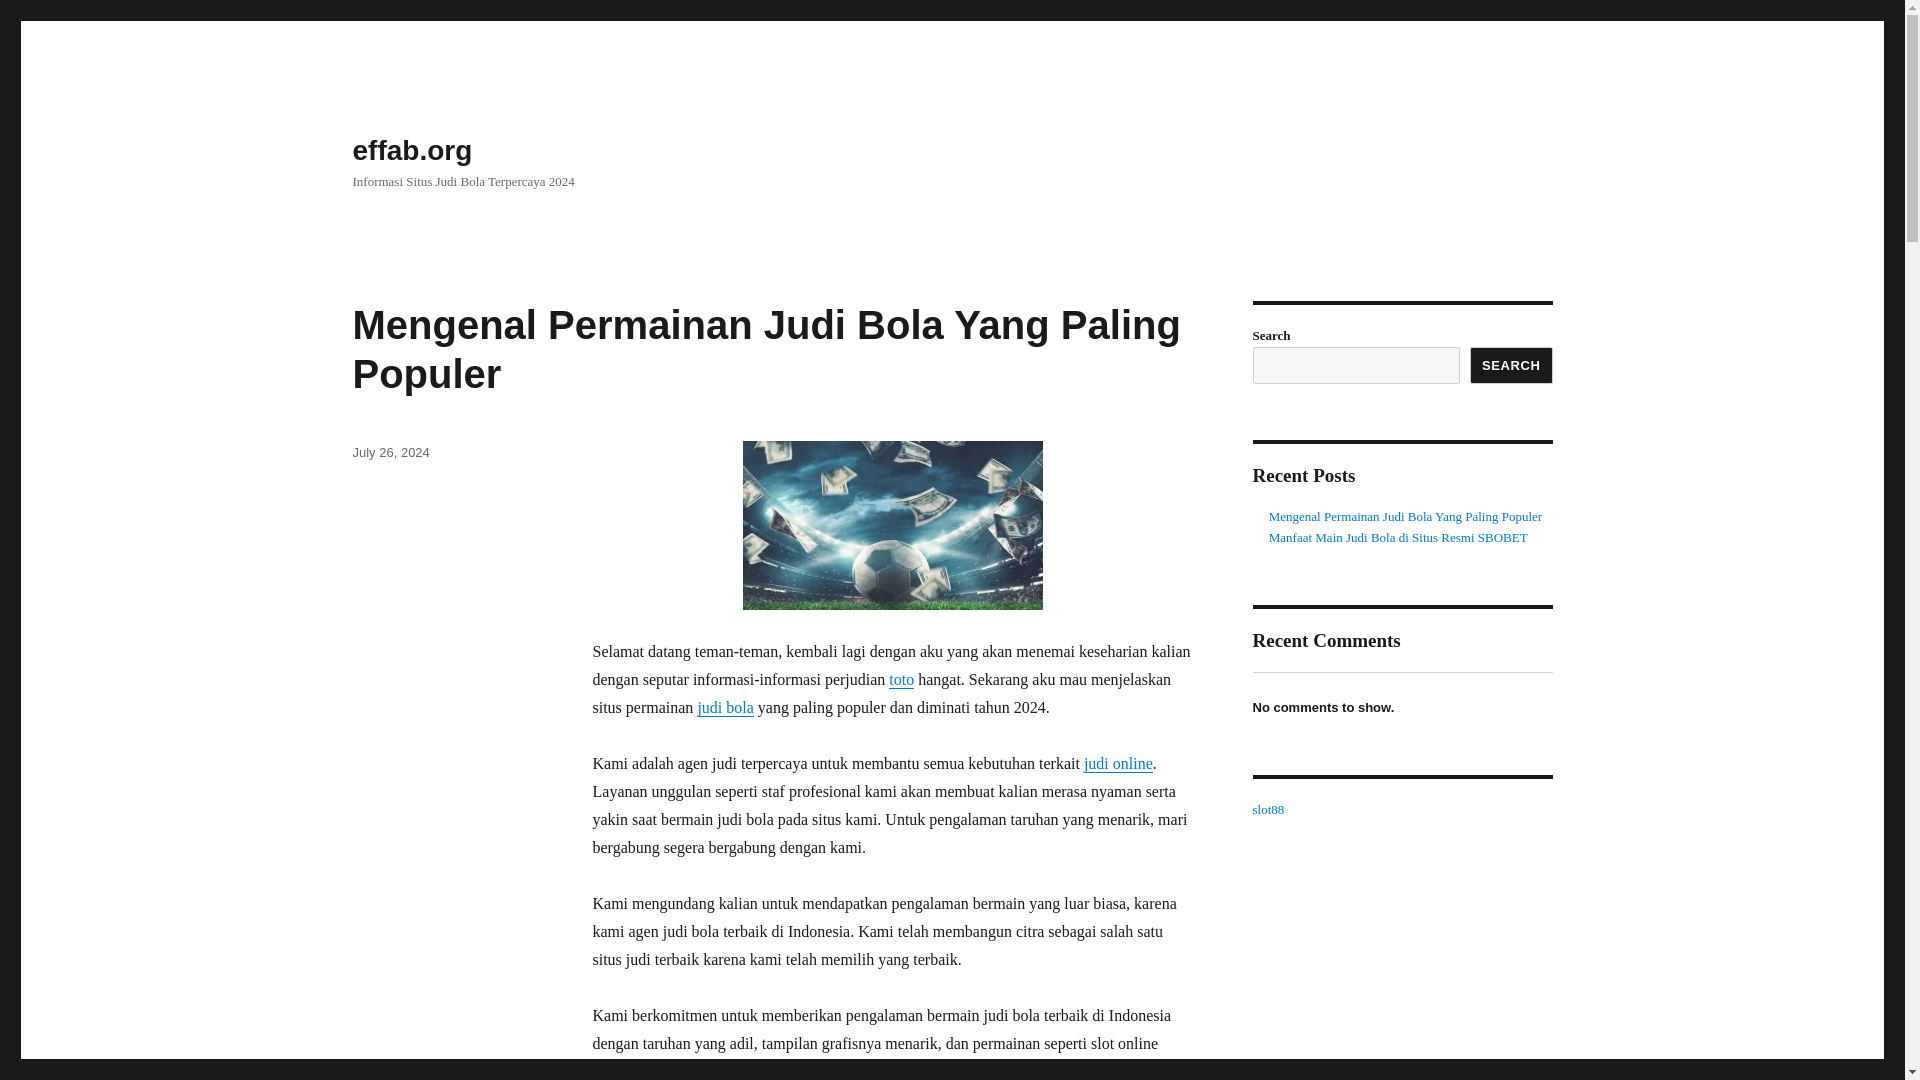 This screenshot has width=1920, height=1080. What do you see at coordinates (1512, 365) in the screenshot?
I see `SEARCH` at bounding box center [1512, 365].